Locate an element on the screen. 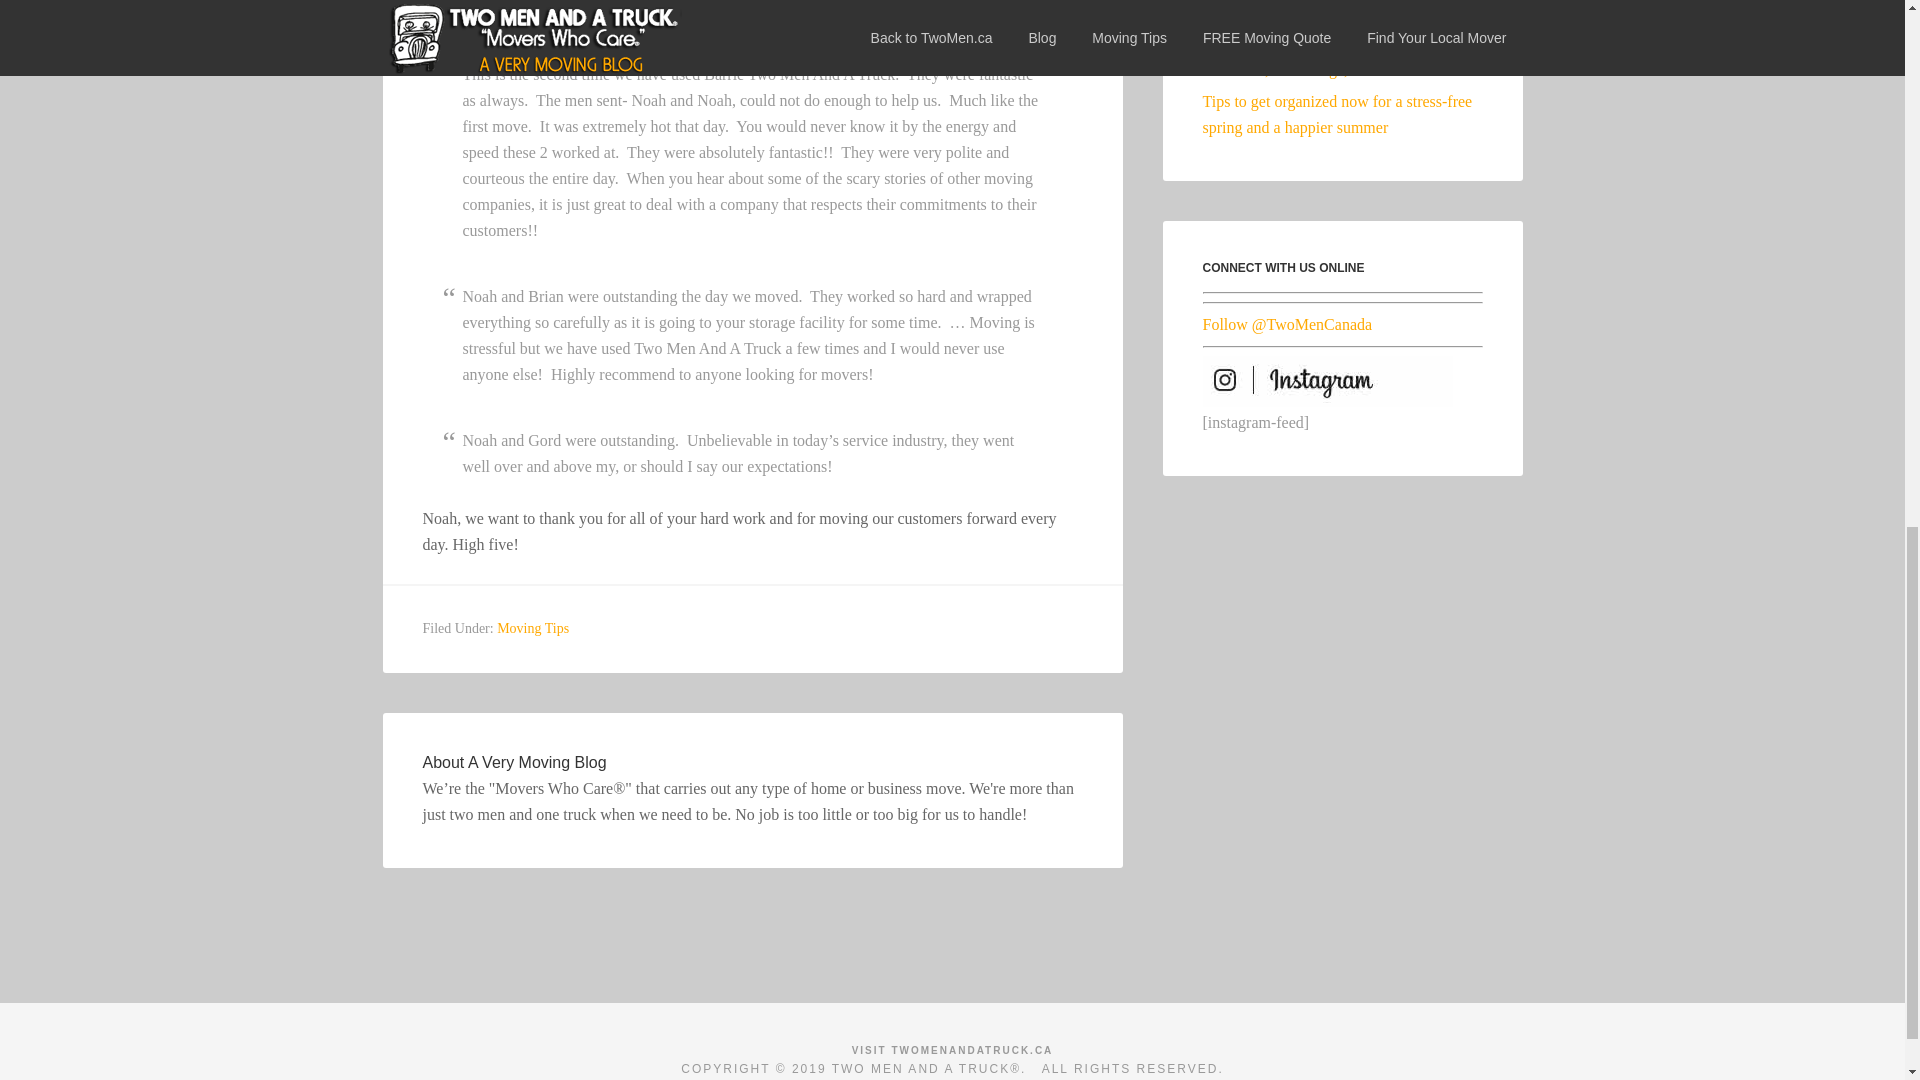 This screenshot has width=1920, height=1080. Moving Tips is located at coordinates (532, 628).